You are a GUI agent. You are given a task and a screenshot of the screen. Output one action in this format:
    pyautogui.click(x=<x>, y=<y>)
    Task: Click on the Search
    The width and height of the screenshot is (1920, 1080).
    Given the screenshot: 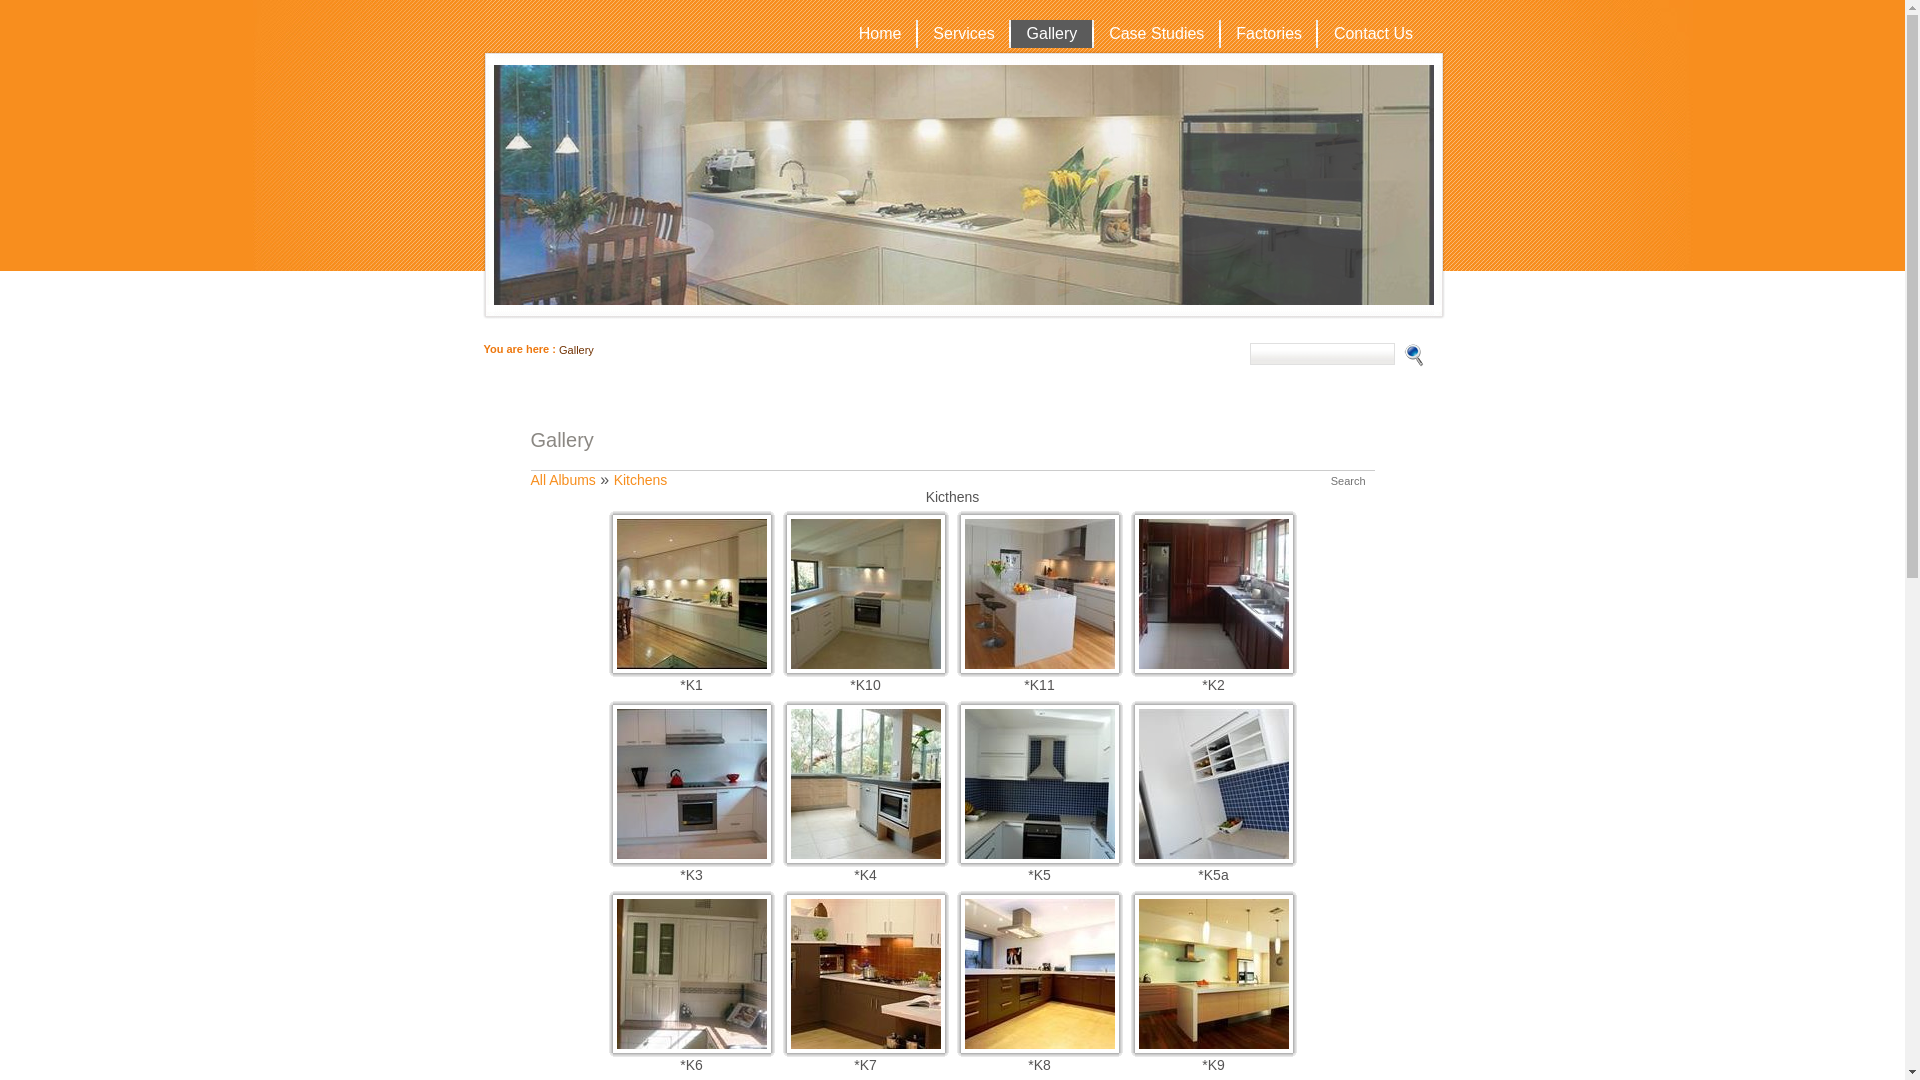 What is the action you would take?
    pyautogui.click(x=1348, y=481)
    